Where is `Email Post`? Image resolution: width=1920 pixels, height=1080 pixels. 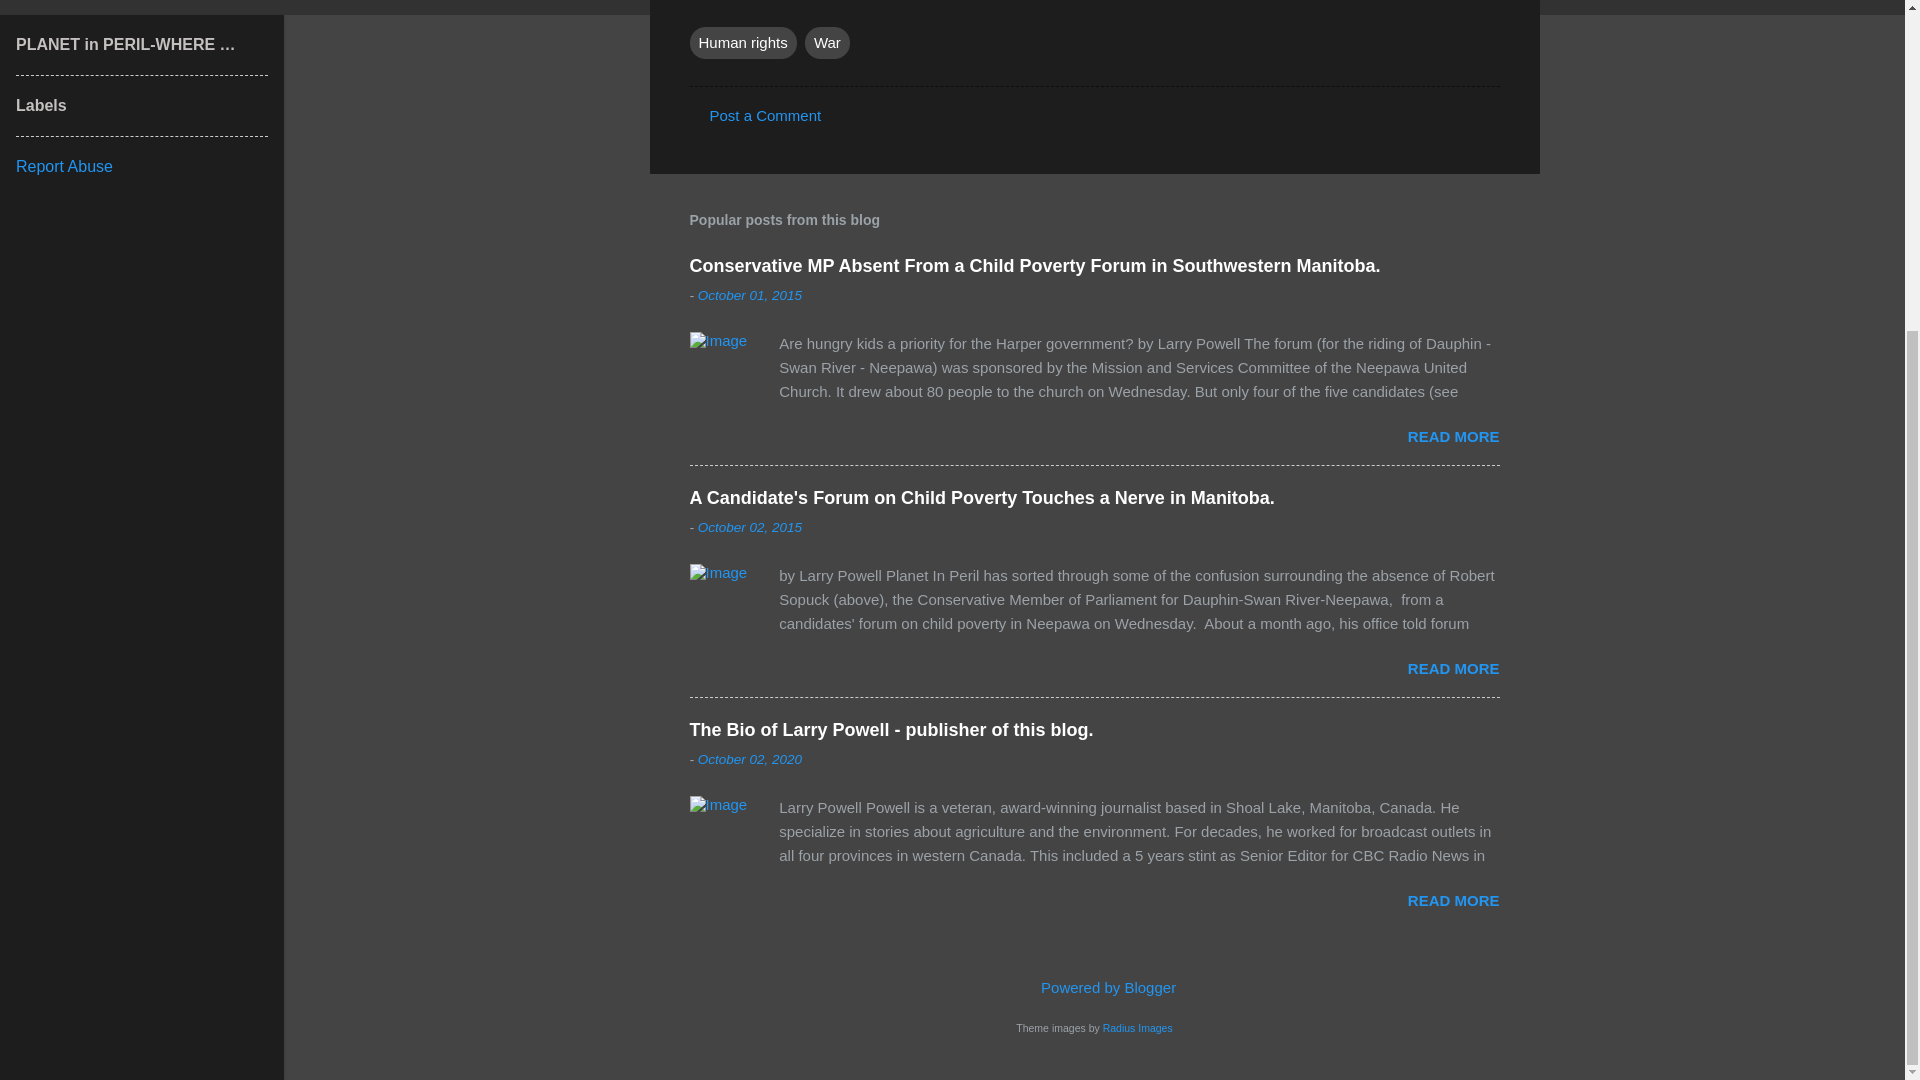 Email Post is located at coordinates (702, 4).